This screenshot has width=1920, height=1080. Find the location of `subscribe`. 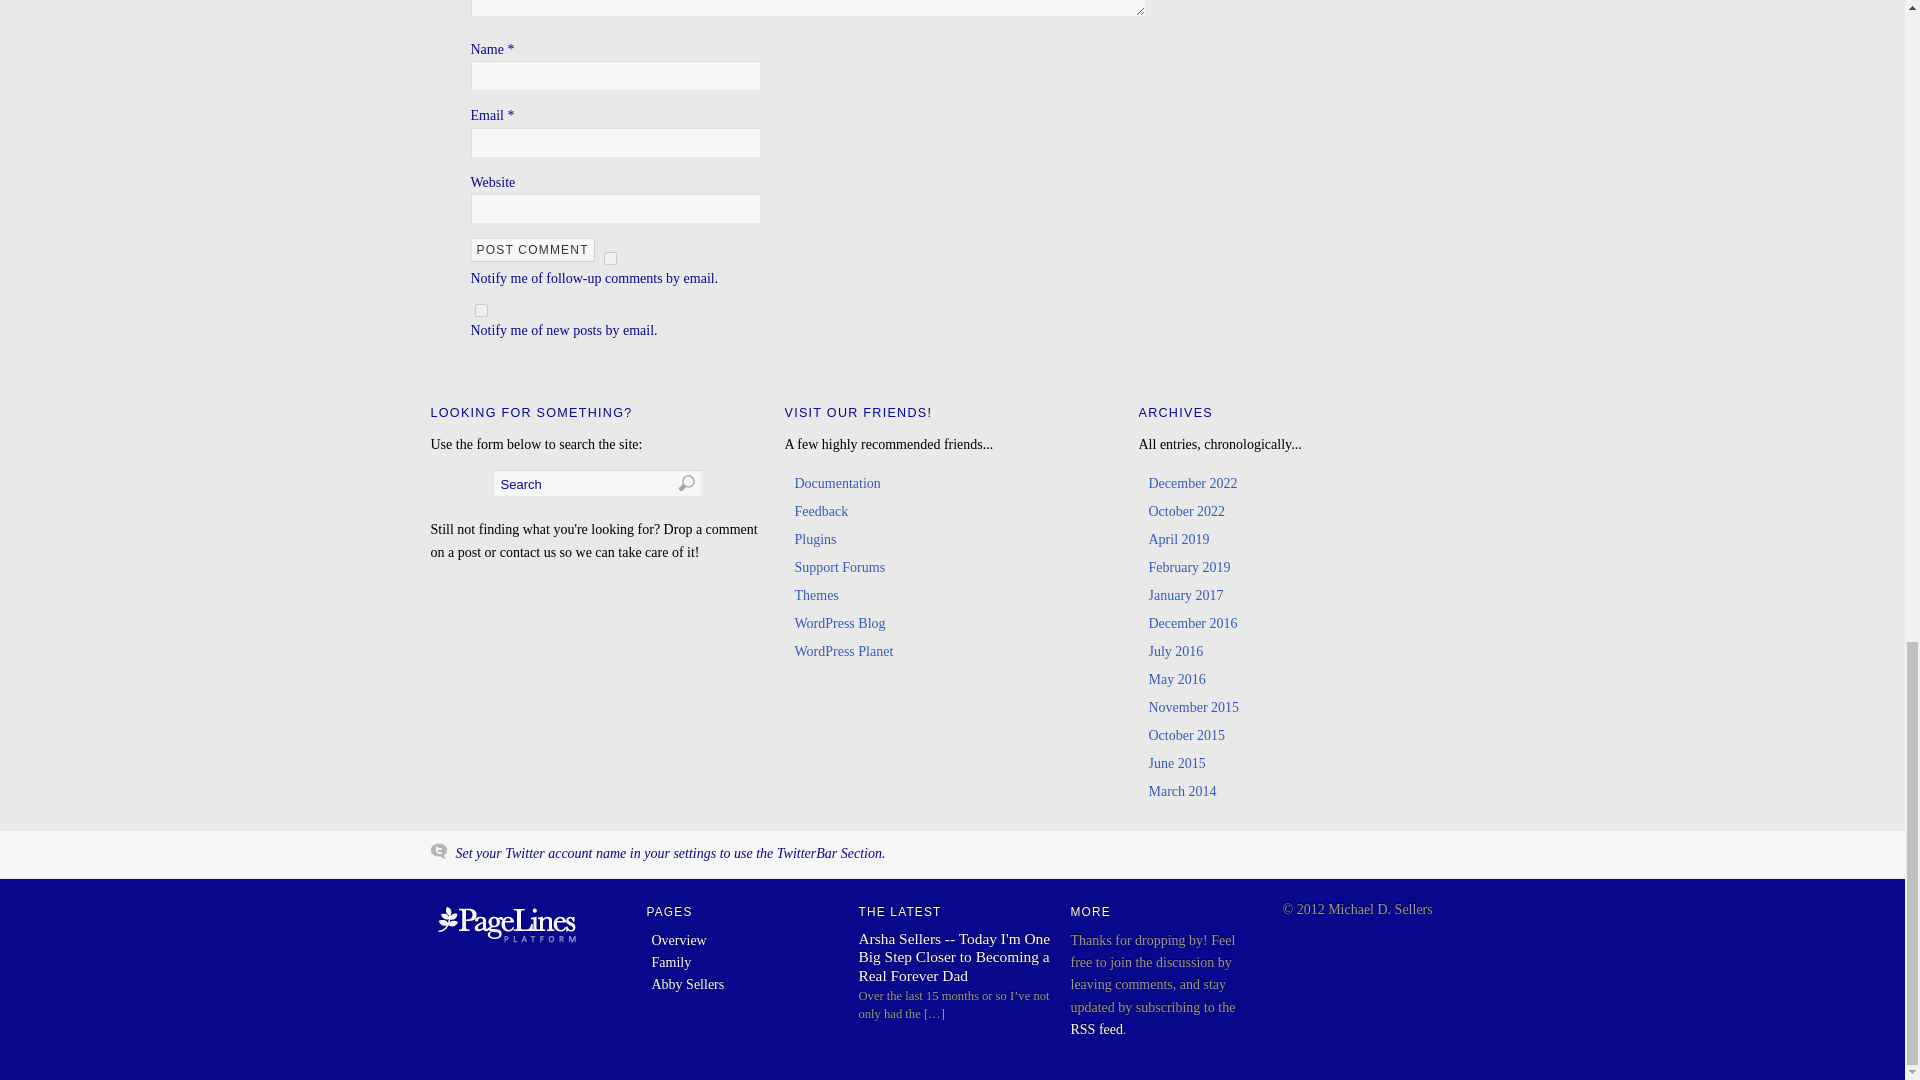

subscribe is located at coordinates (610, 258).